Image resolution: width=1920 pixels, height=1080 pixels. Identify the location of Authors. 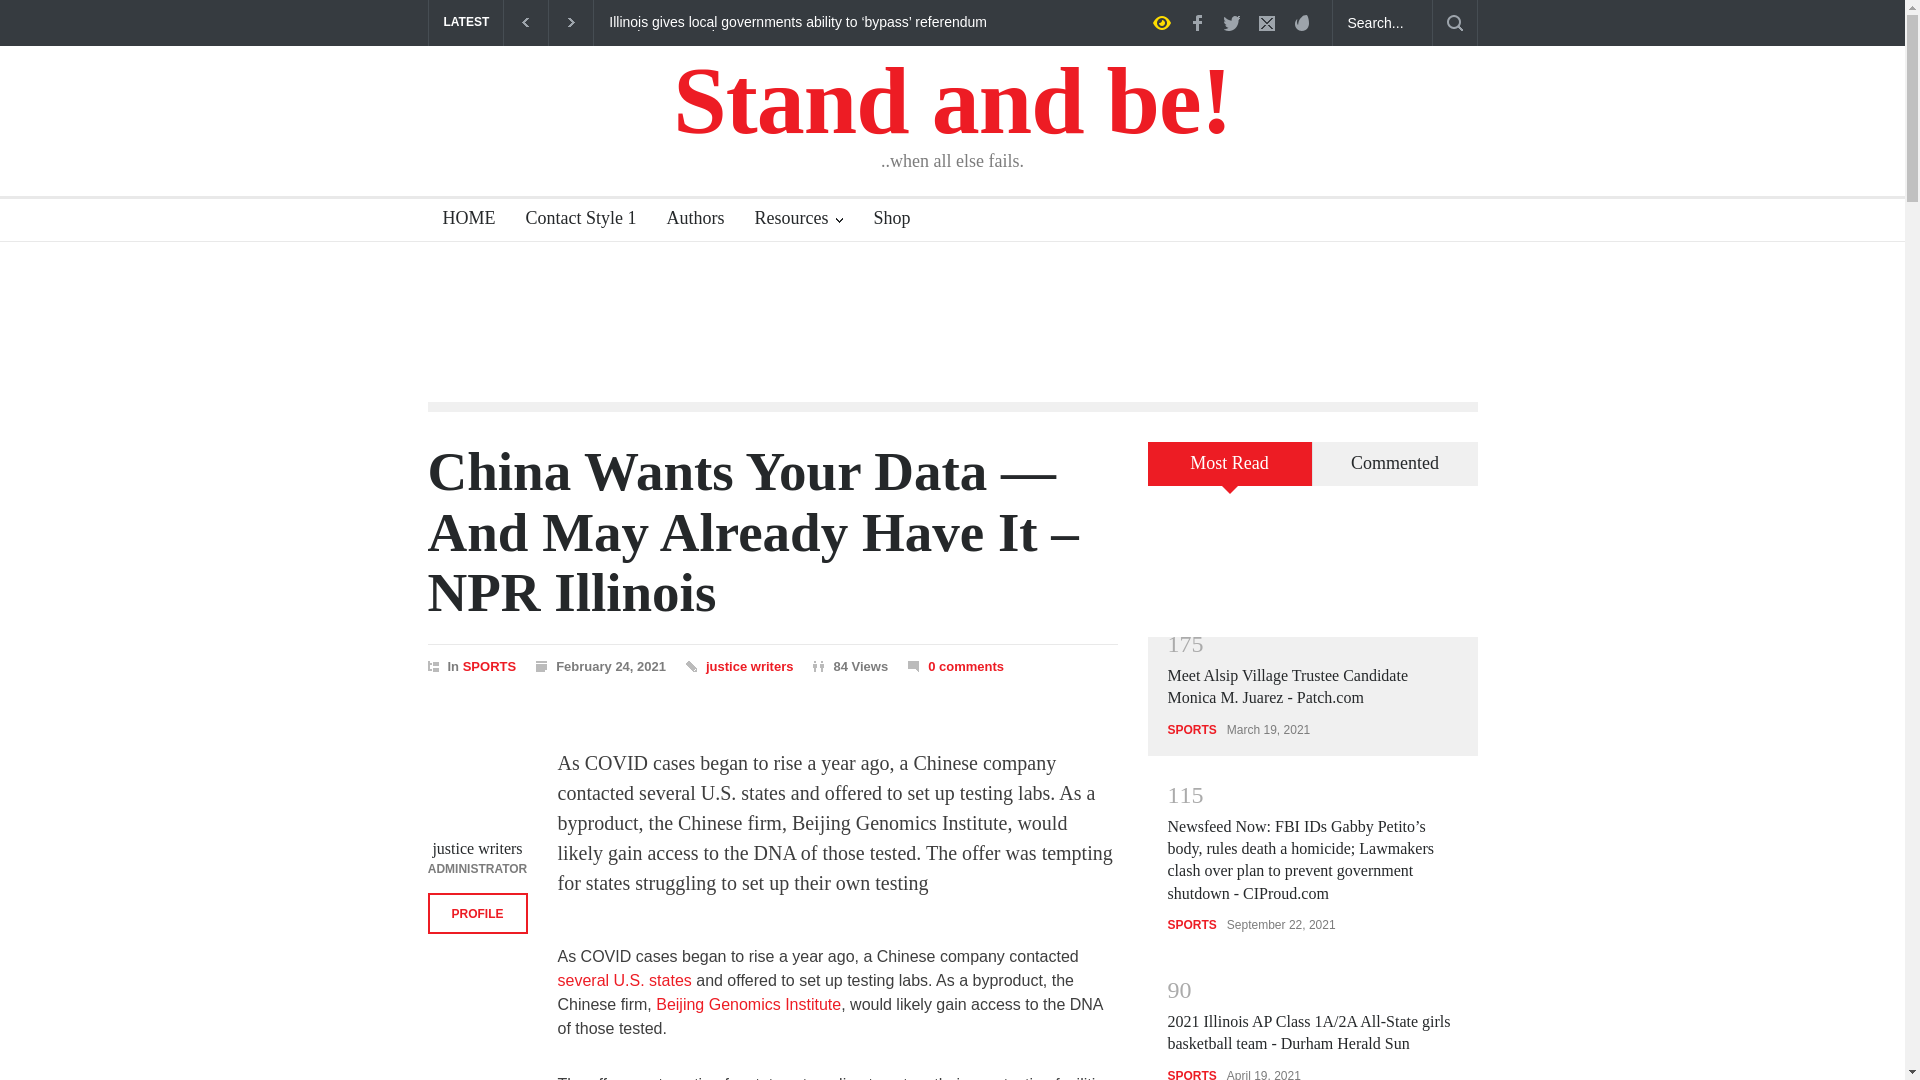
(688, 220).